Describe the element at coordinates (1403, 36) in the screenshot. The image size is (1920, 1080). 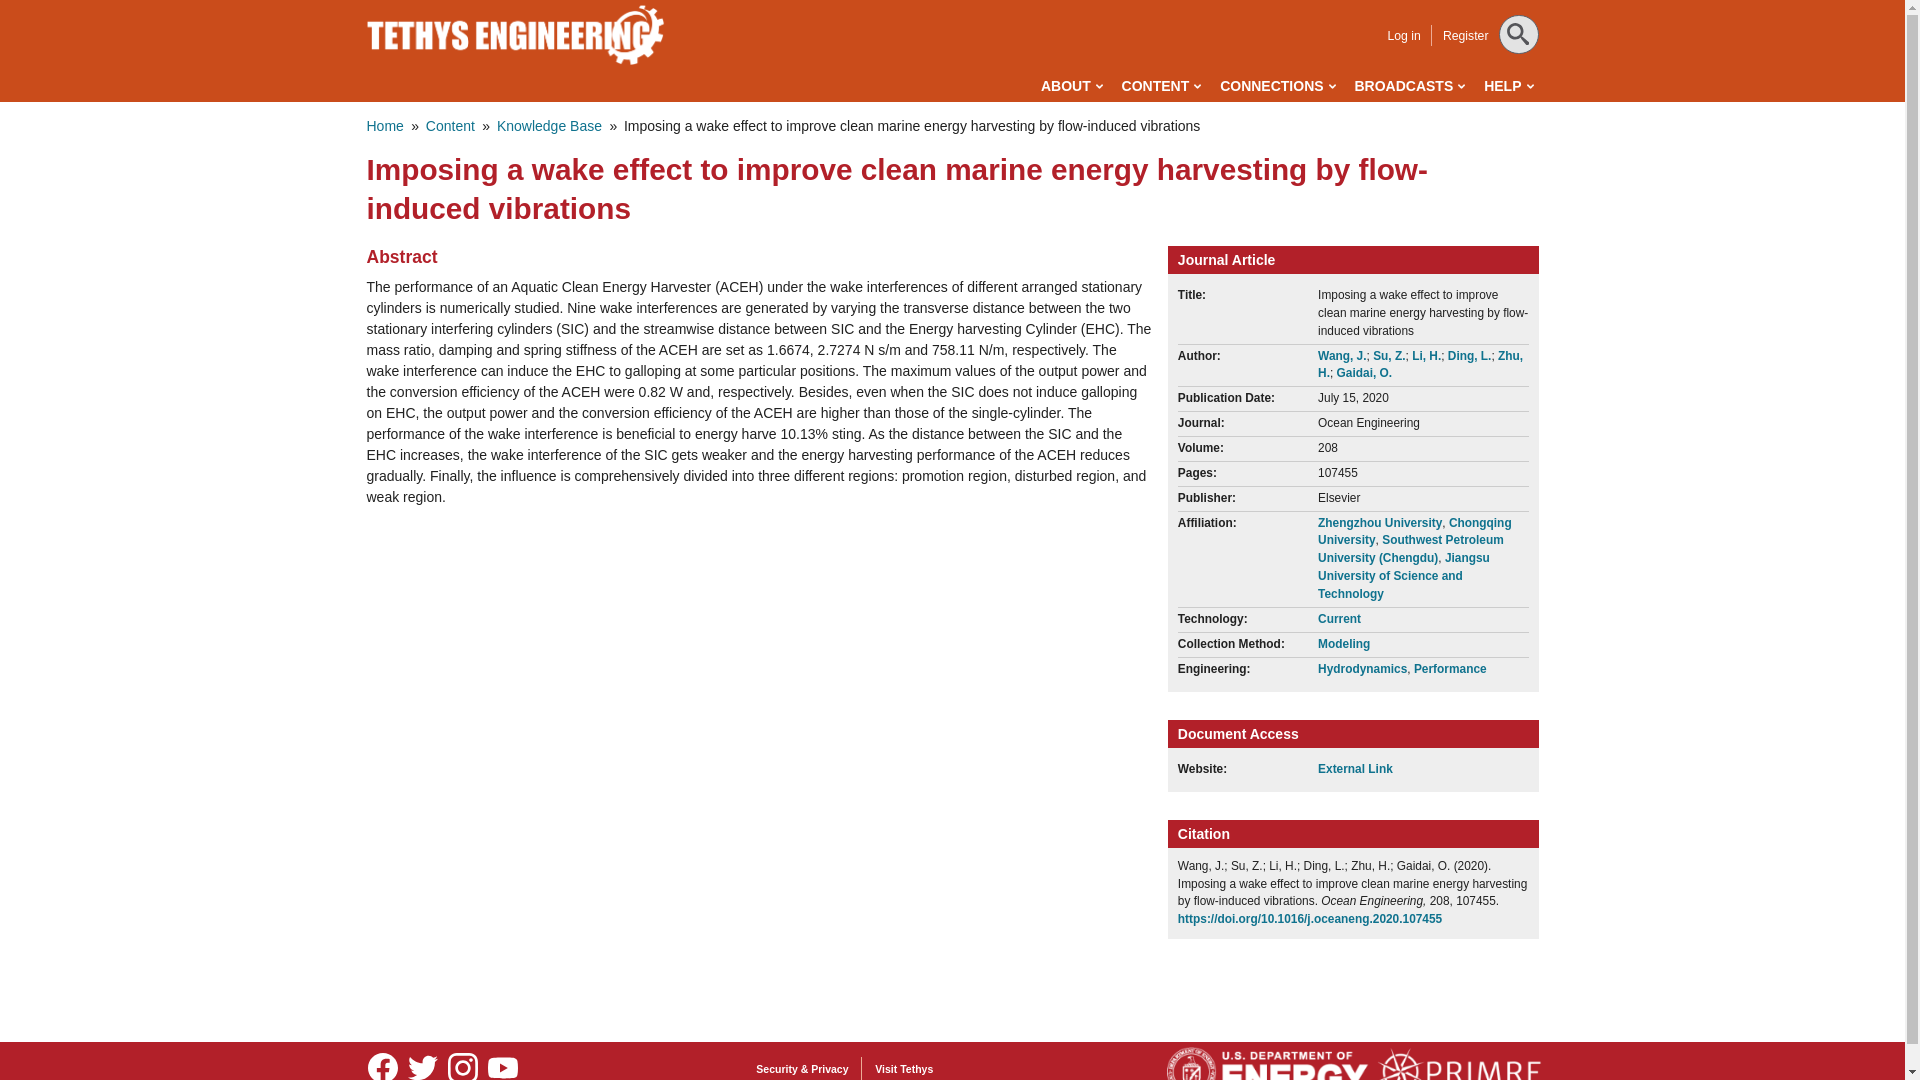
I see `Log in` at that location.